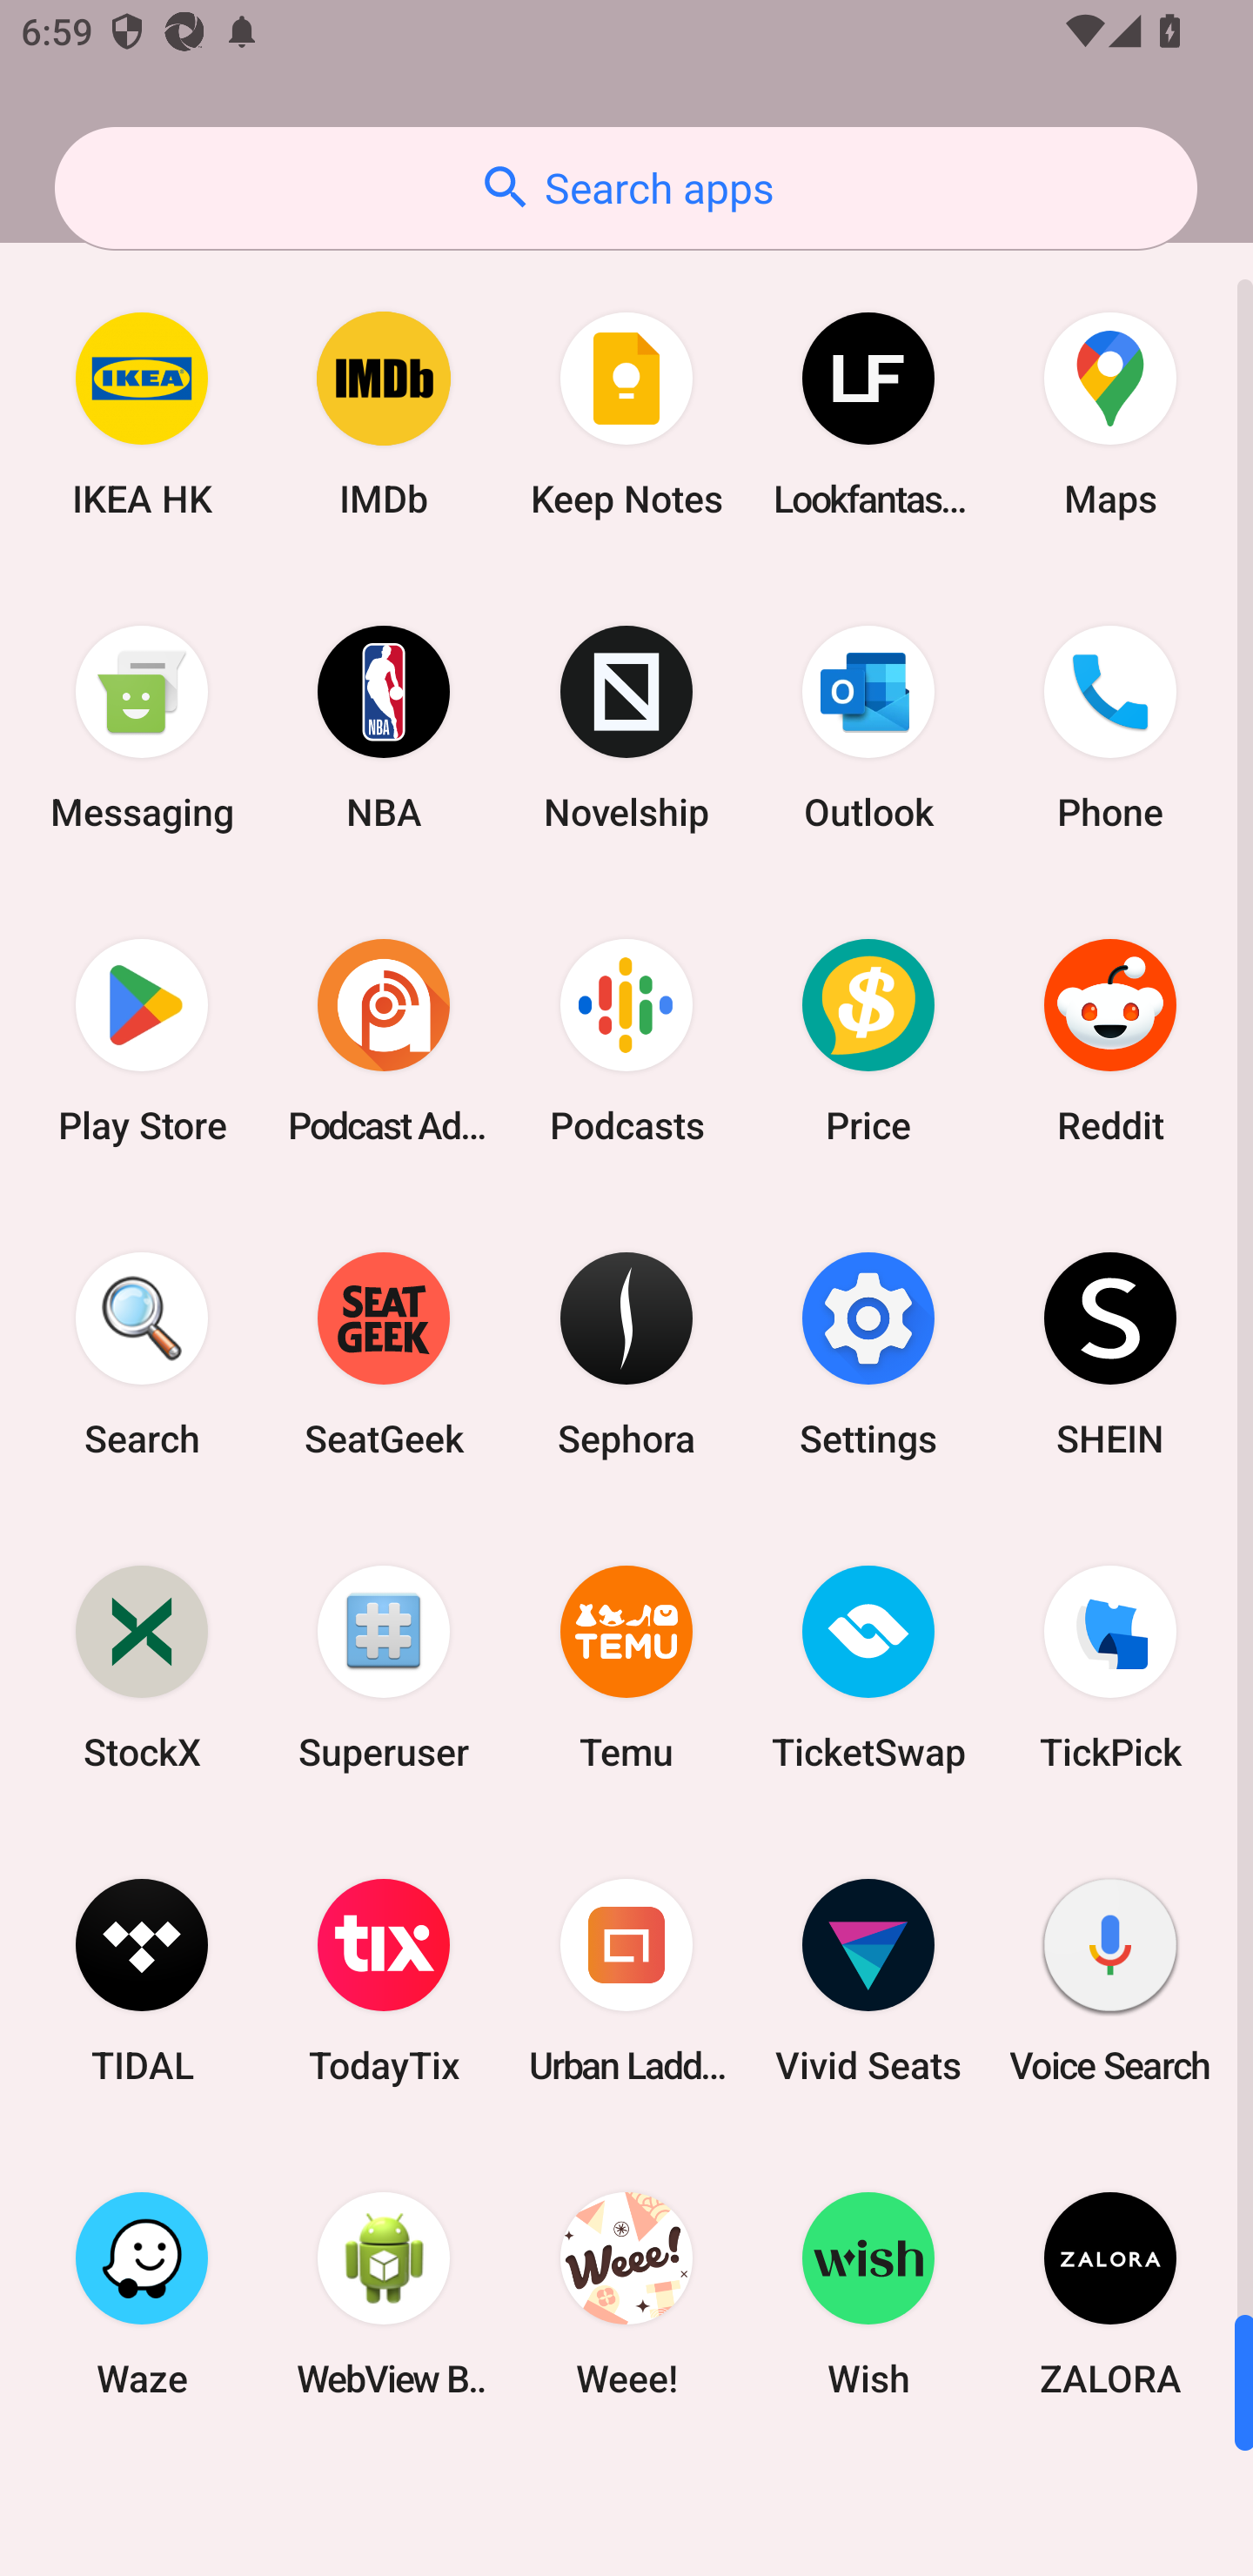  Describe the element at coordinates (142, 1041) in the screenshot. I see `Play Store` at that location.